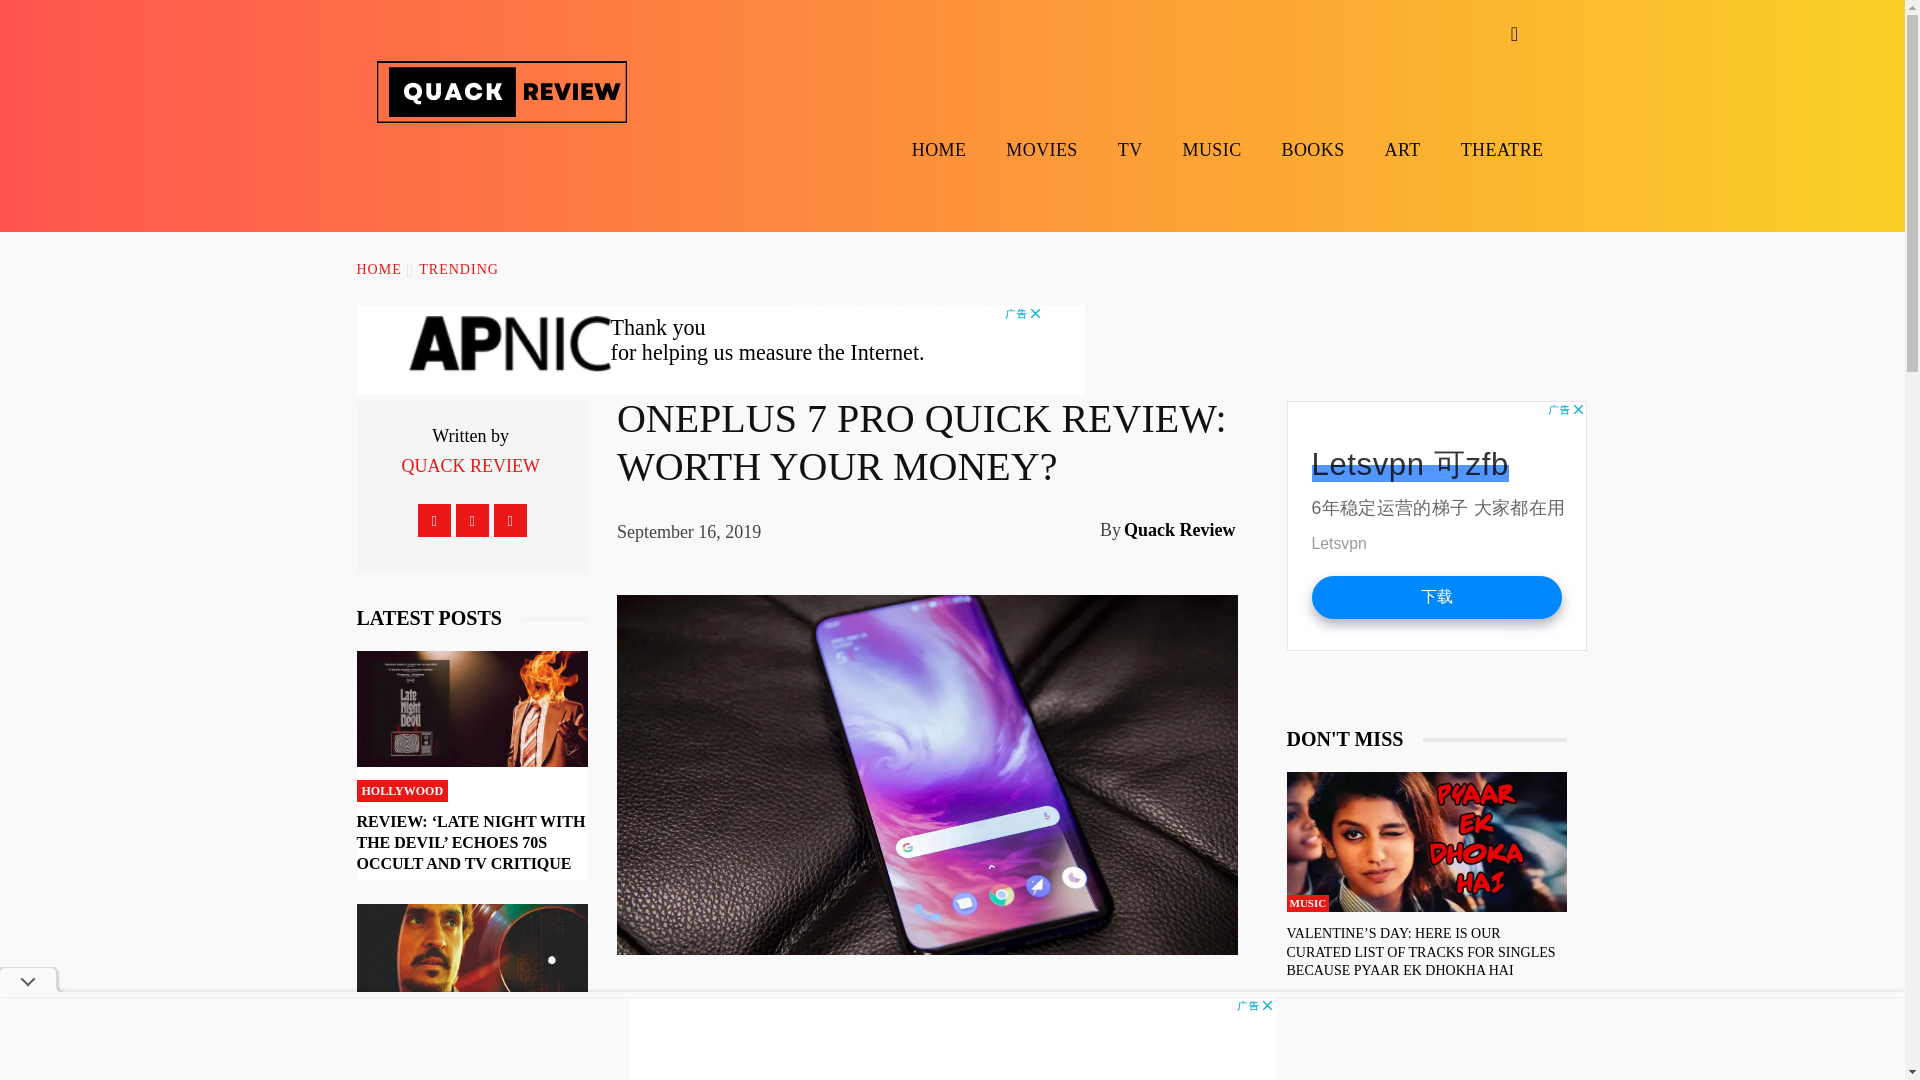 The height and width of the screenshot is (1080, 1920). I want to click on HOLLYWOOD, so click(401, 790).